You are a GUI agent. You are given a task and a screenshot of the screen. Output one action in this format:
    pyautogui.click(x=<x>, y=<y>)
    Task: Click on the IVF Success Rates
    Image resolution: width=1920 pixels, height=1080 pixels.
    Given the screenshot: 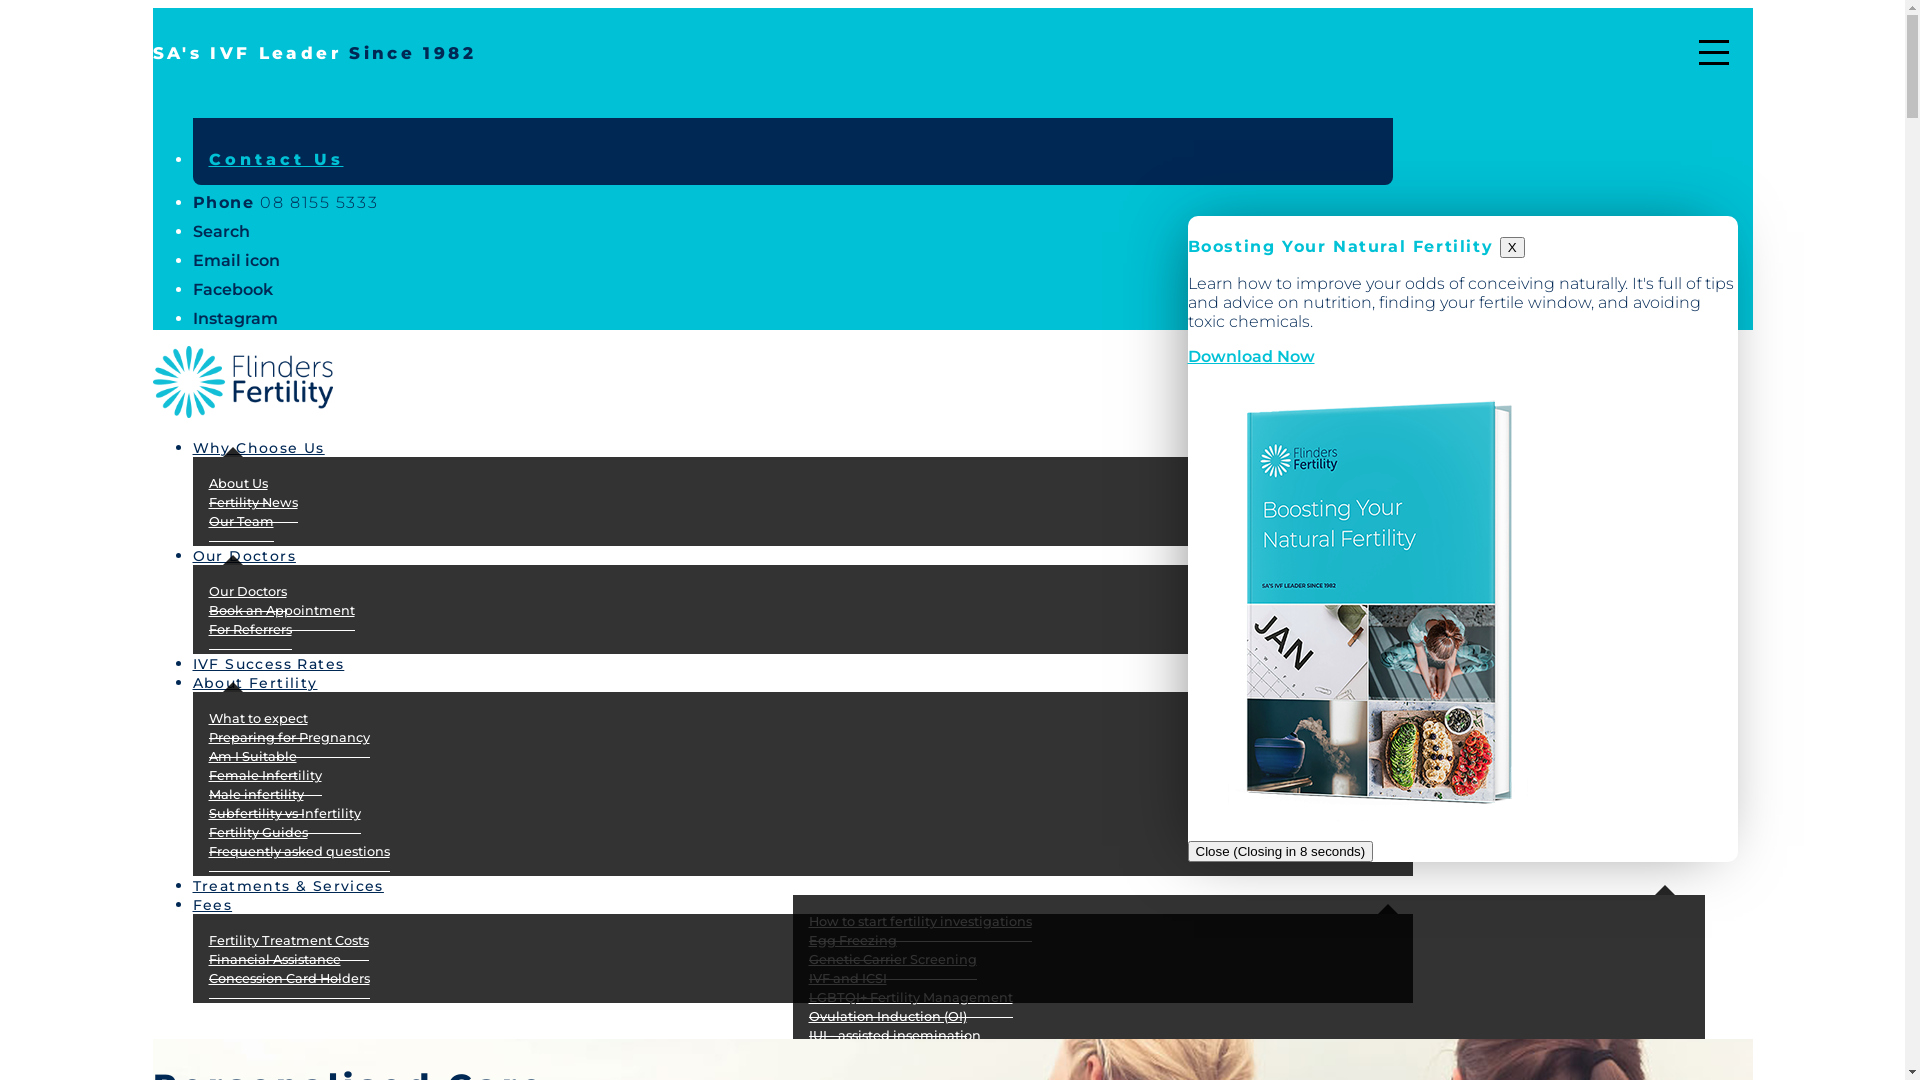 What is the action you would take?
    pyautogui.click(x=284, y=660)
    